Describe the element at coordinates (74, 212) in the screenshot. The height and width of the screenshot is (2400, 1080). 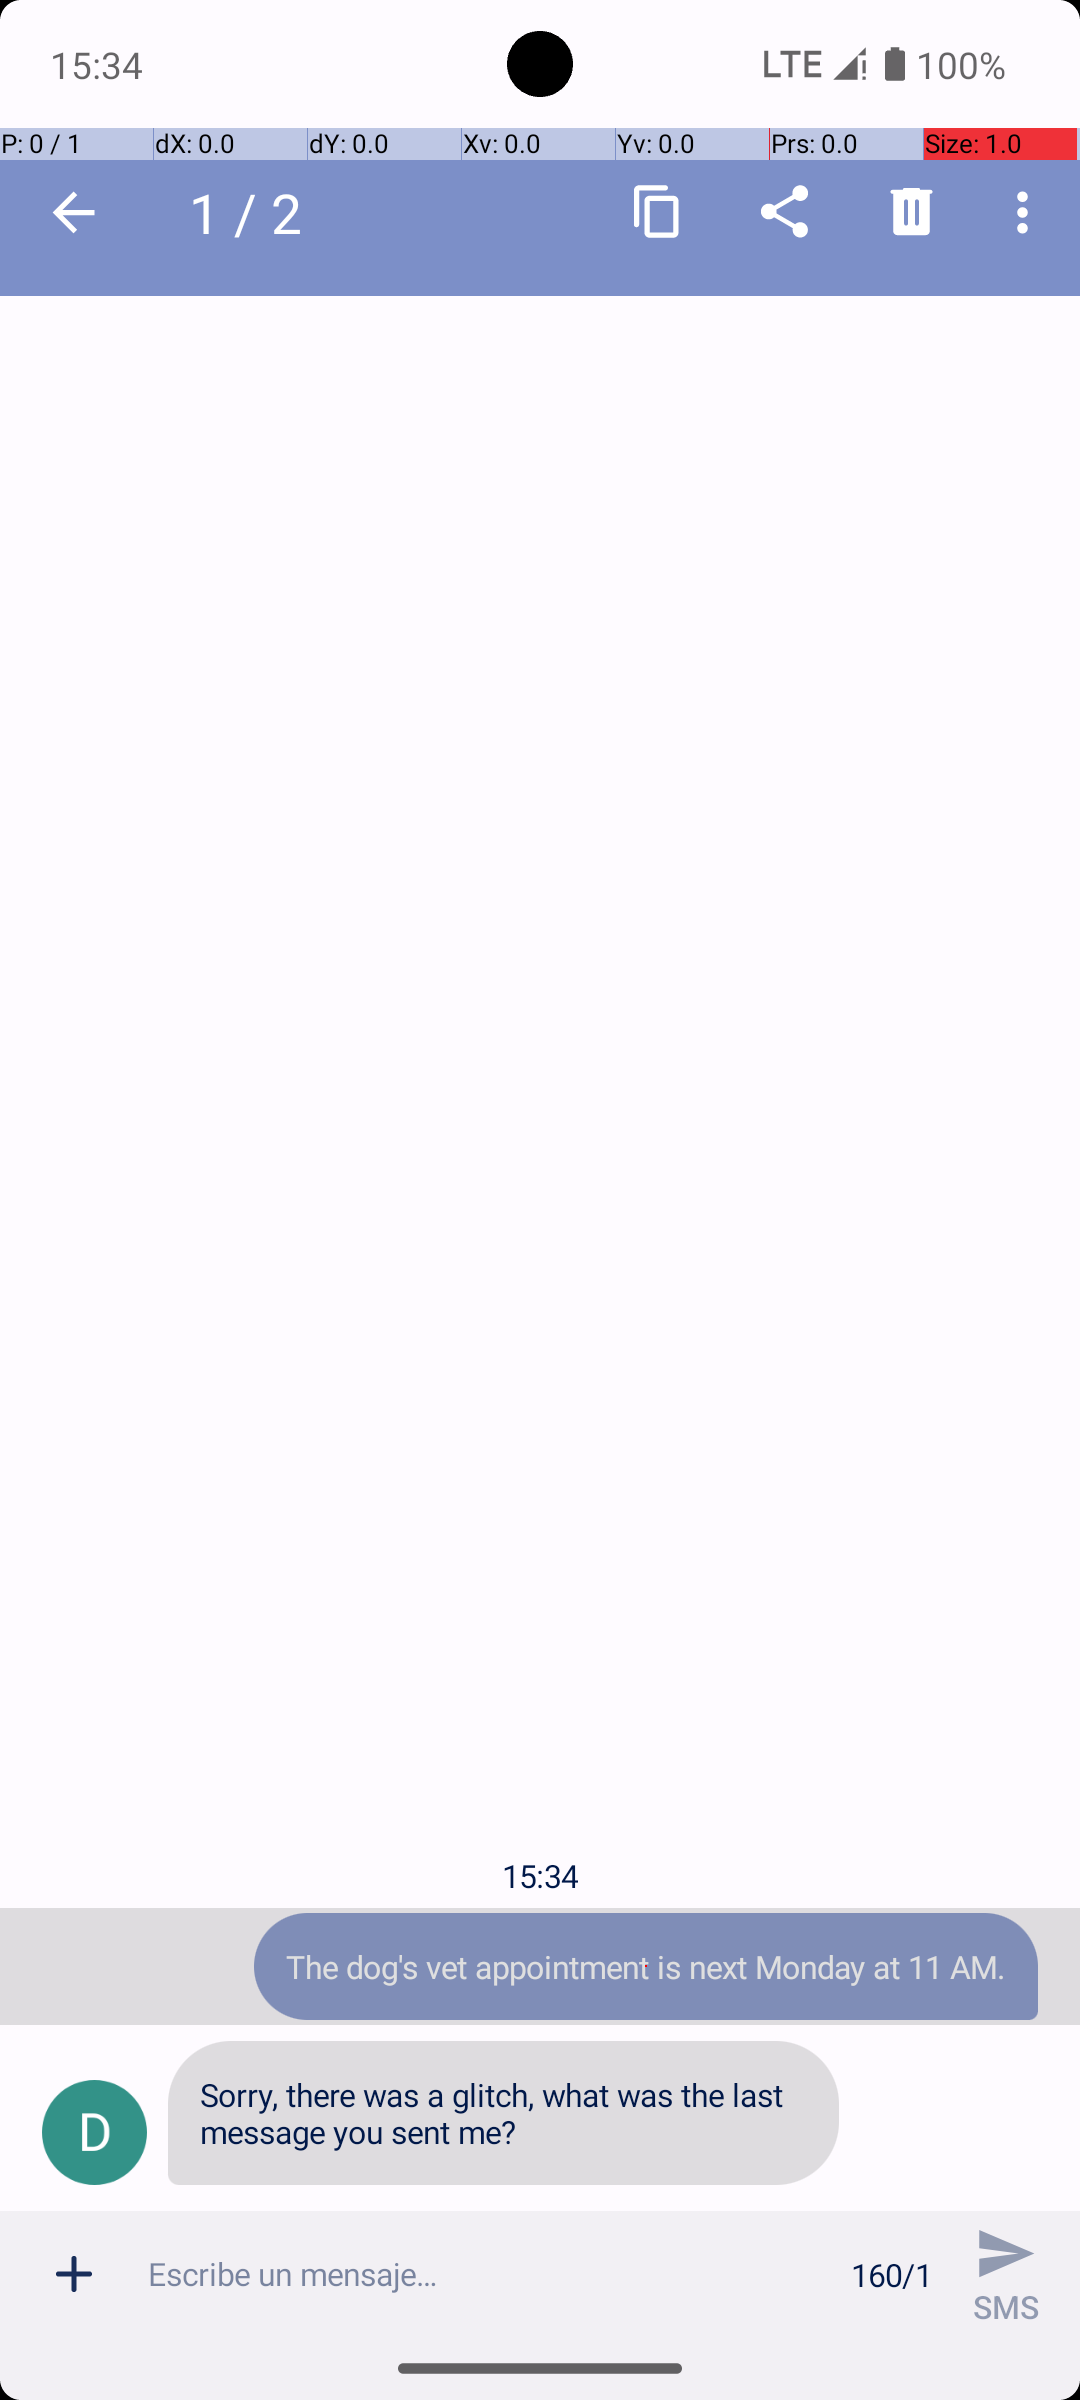
I see `Listo` at that location.